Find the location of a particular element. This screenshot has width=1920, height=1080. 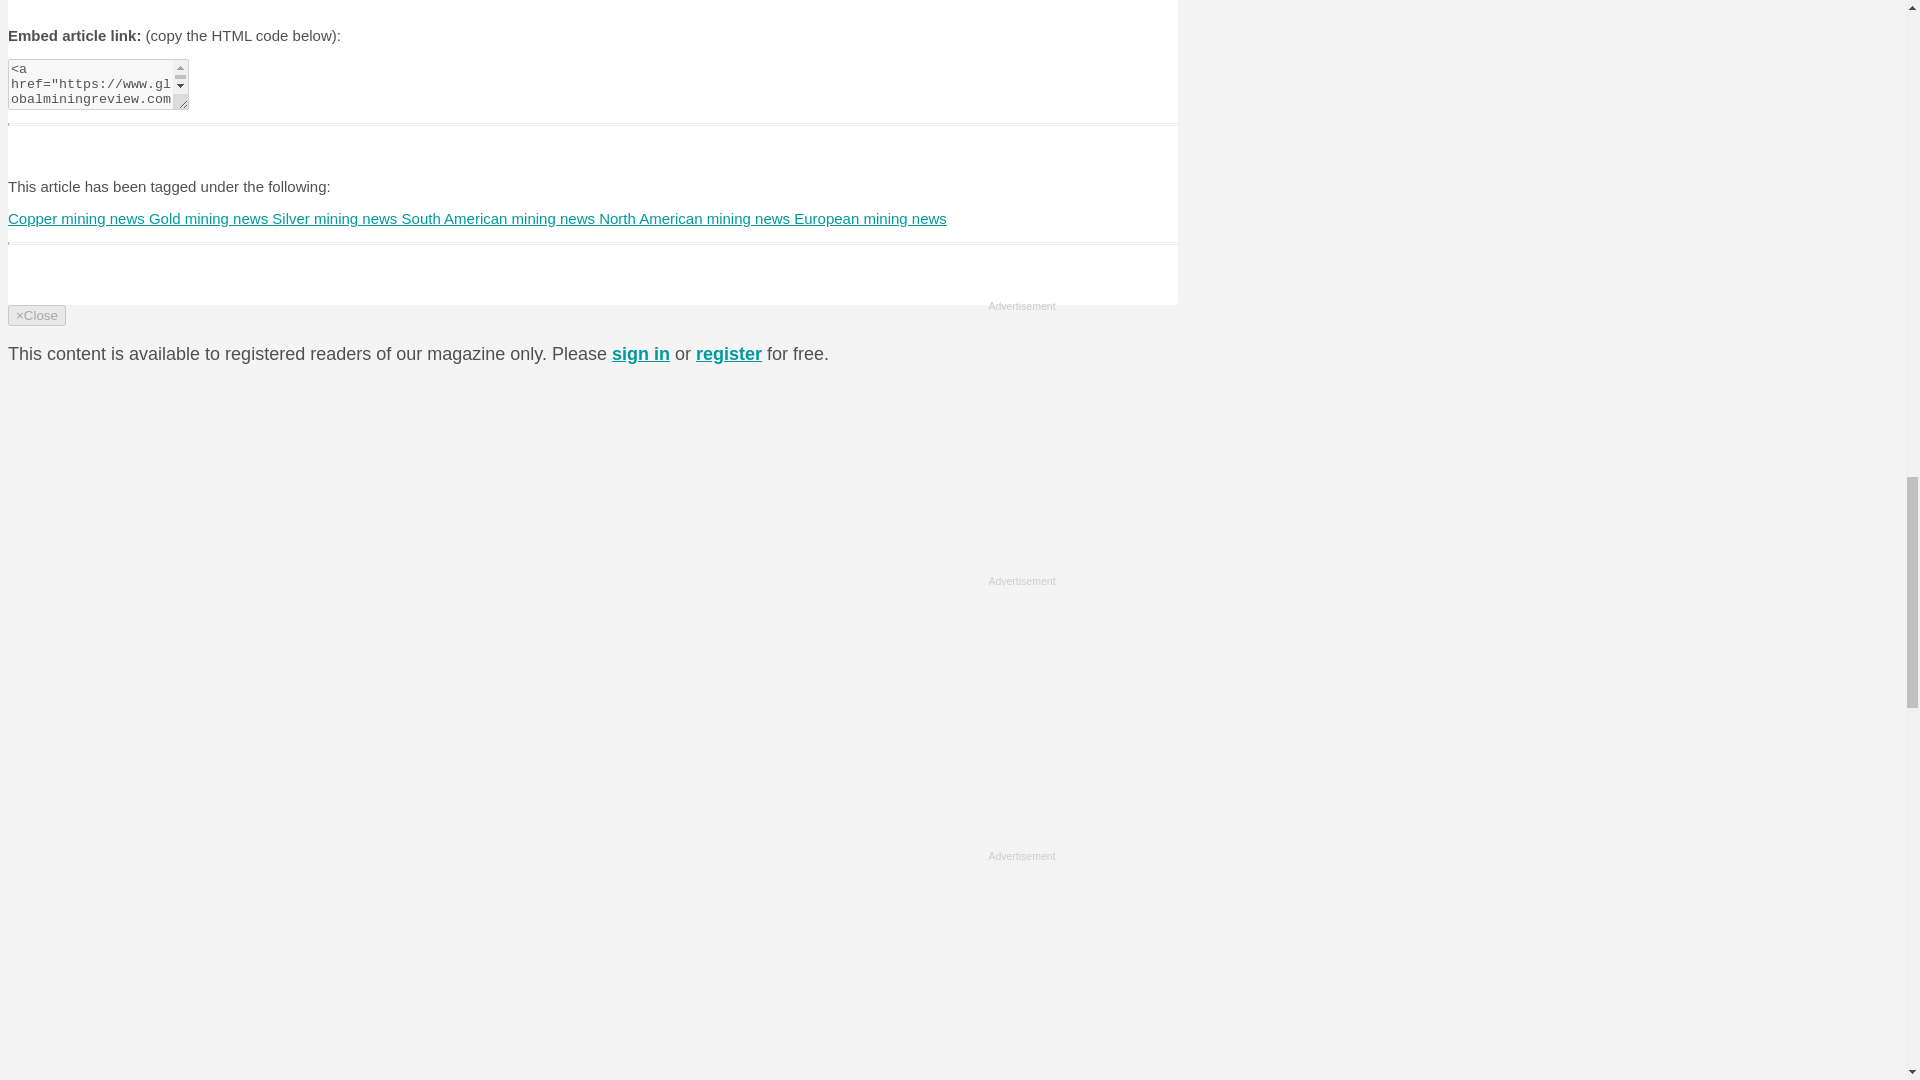

Gold mining news is located at coordinates (210, 218).